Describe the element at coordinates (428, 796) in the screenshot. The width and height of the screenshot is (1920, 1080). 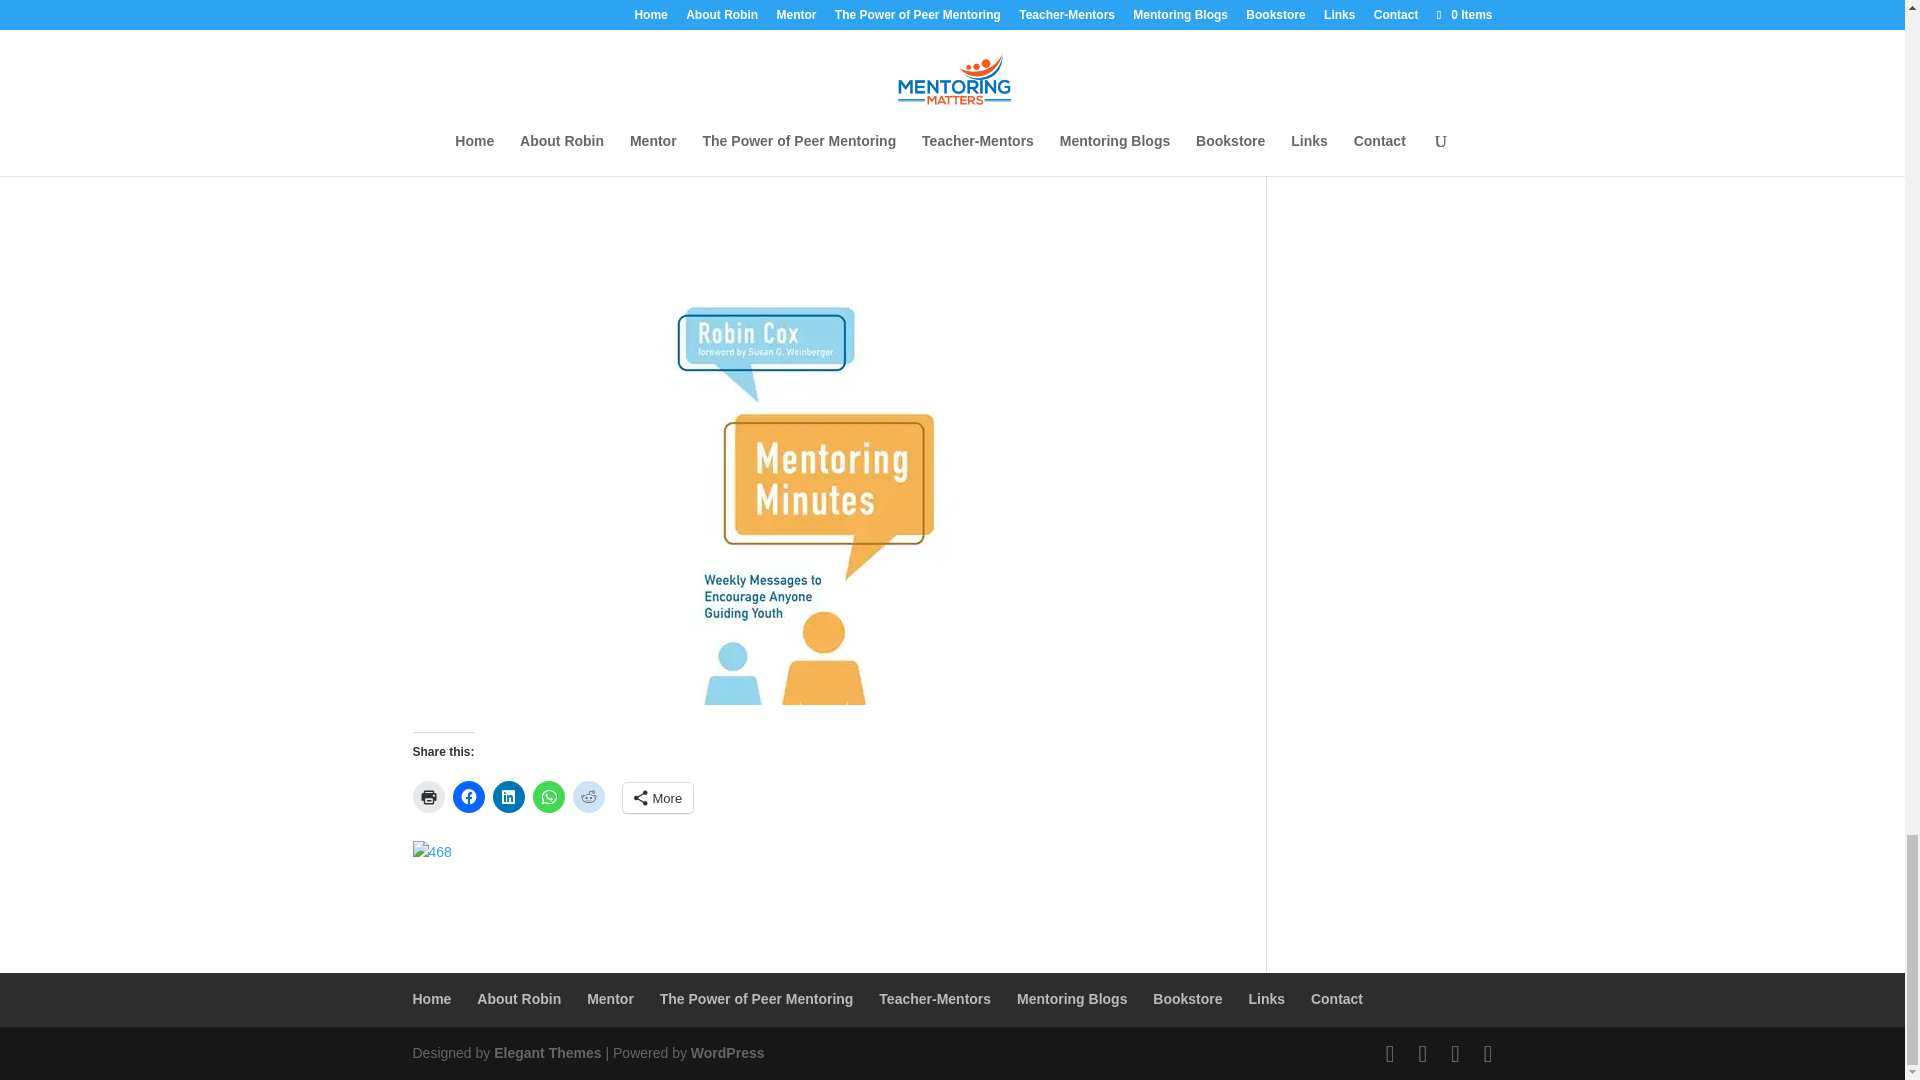
I see `Click to print` at that location.